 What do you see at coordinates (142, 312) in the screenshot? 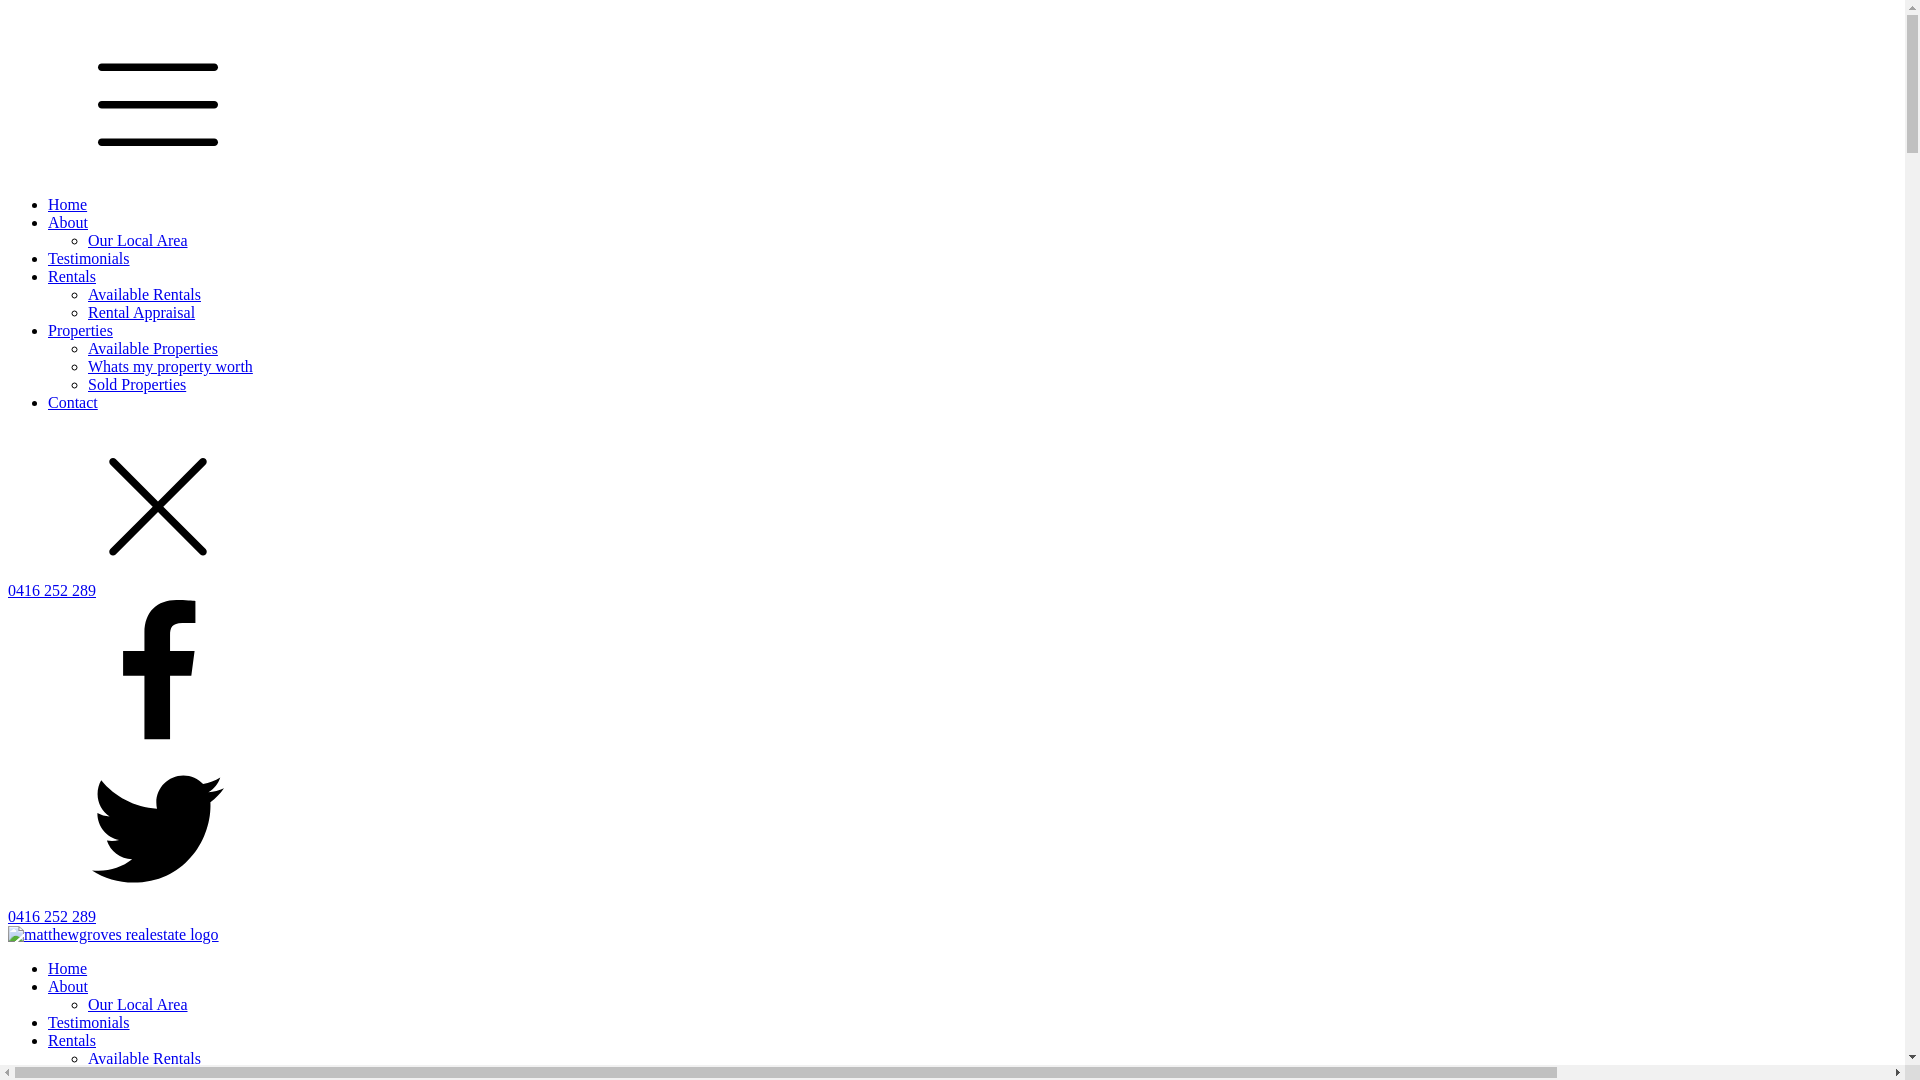
I see `Rental Appraisal` at bounding box center [142, 312].